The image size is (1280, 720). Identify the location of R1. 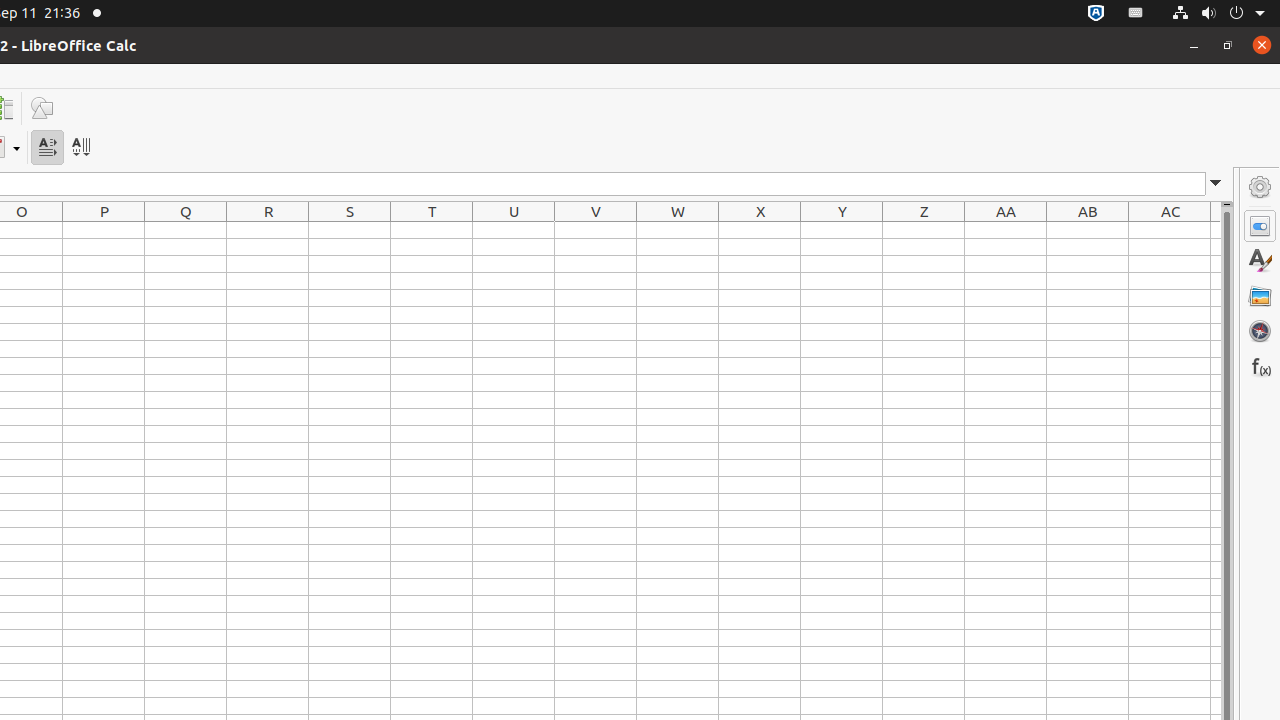
(268, 230).